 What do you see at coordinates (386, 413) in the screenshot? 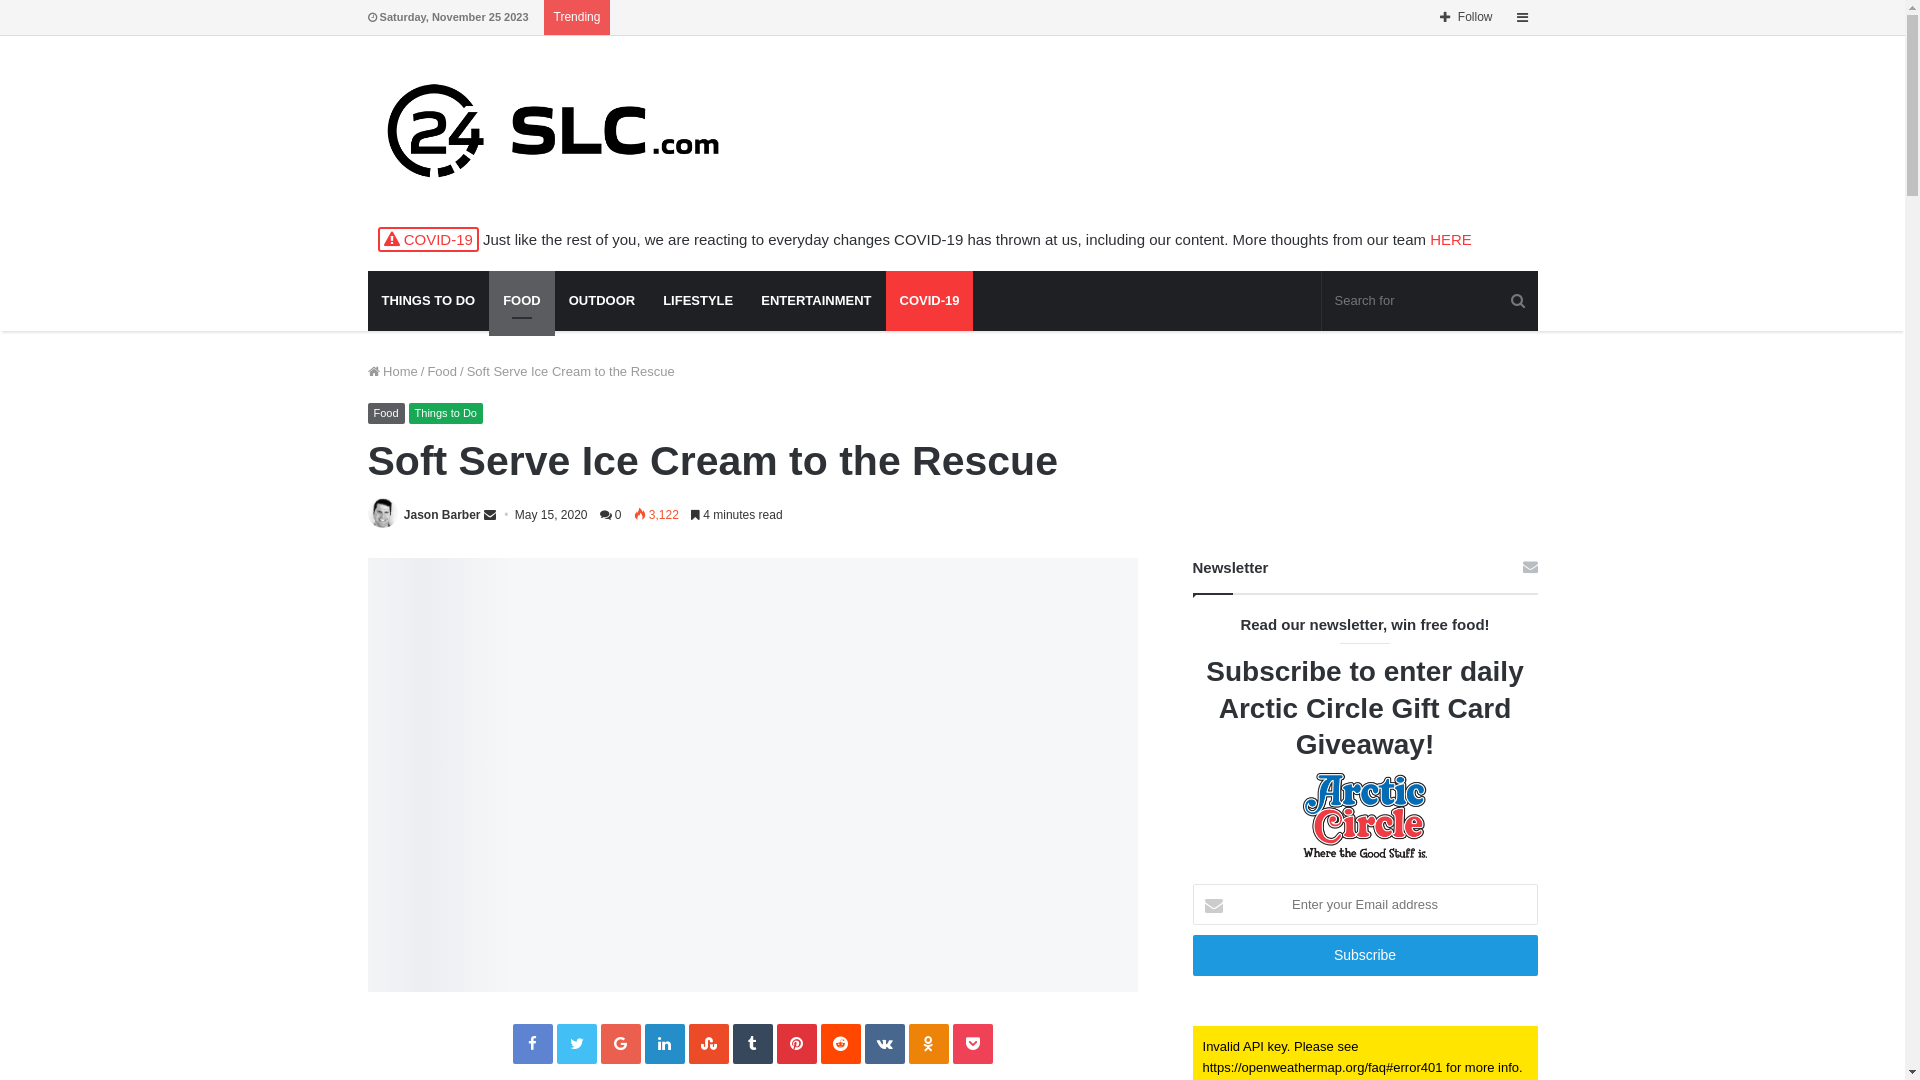
I see `Food` at bounding box center [386, 413].